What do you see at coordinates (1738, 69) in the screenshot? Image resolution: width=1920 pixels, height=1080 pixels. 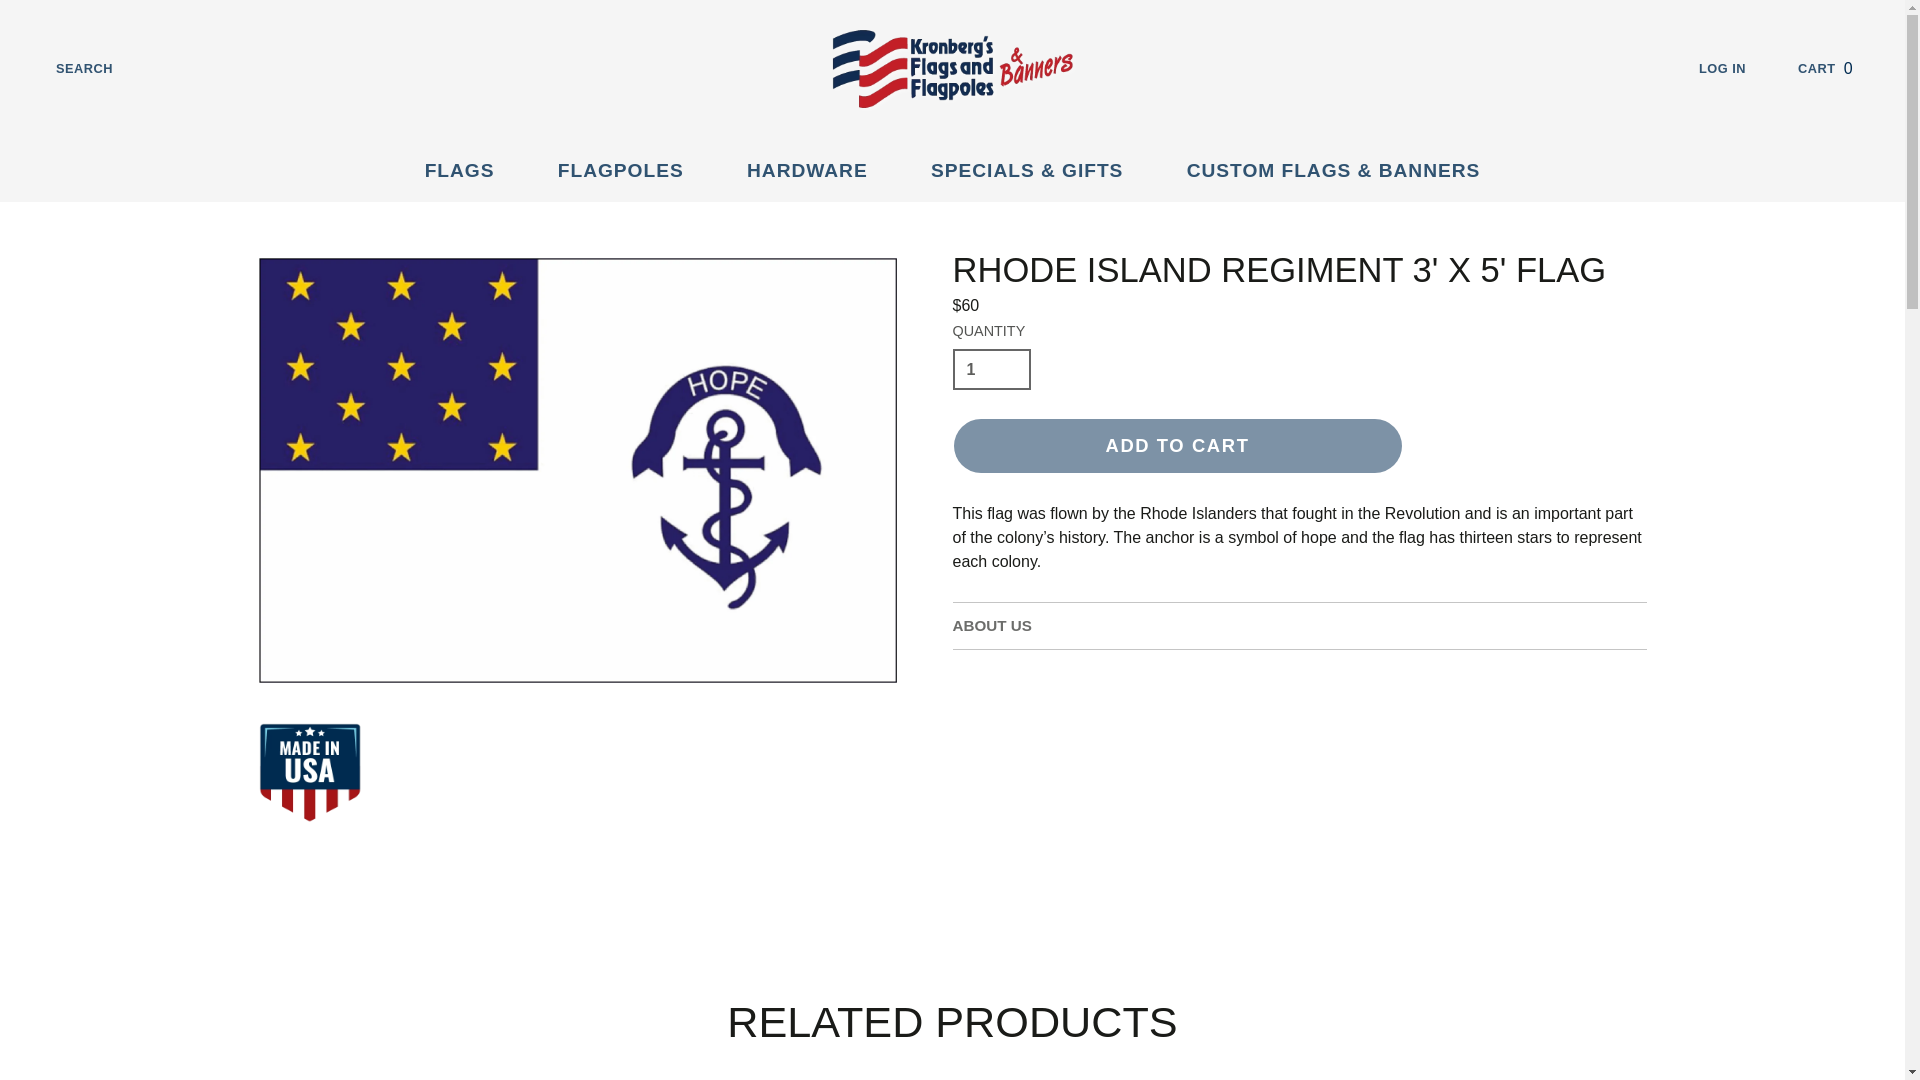 I see `LOG IN` at bounding box center [1738, 69].